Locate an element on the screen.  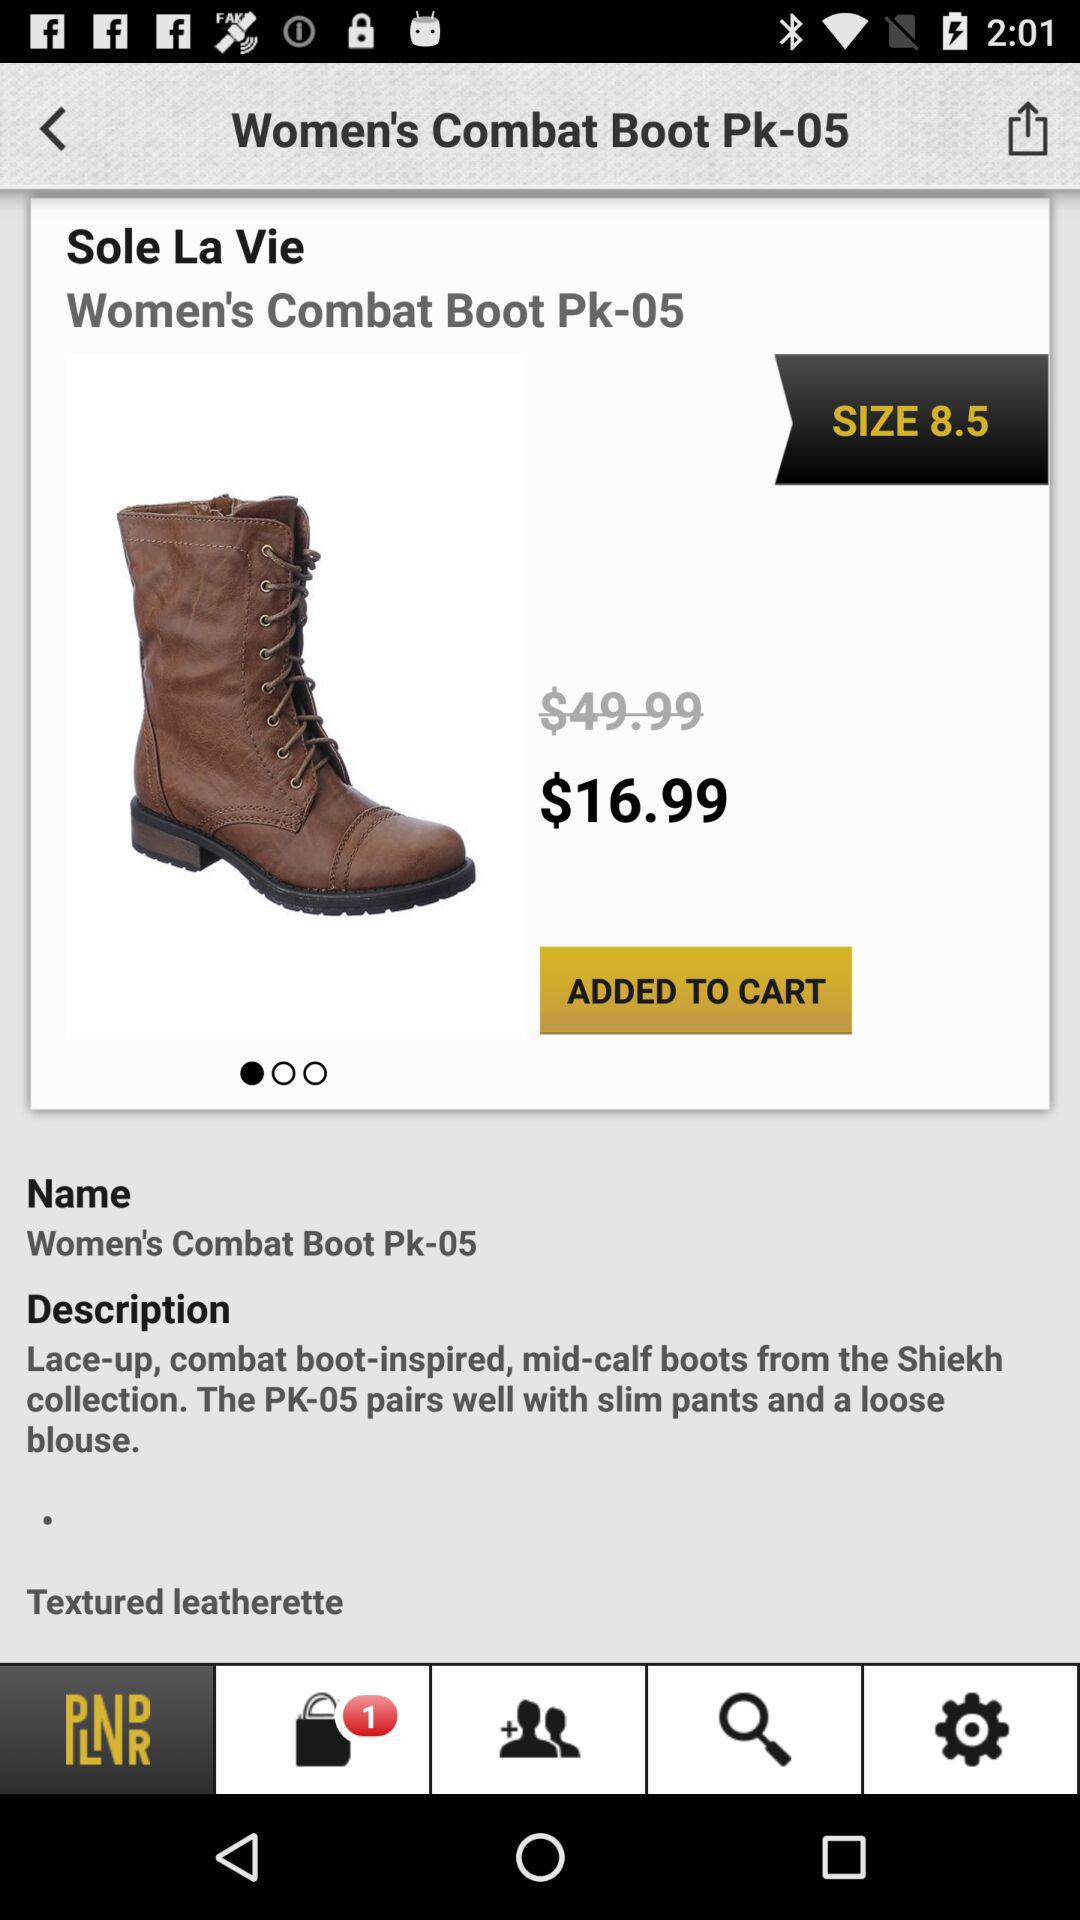
select the icon which is before the search icon is located at coordinates (540, 1730).